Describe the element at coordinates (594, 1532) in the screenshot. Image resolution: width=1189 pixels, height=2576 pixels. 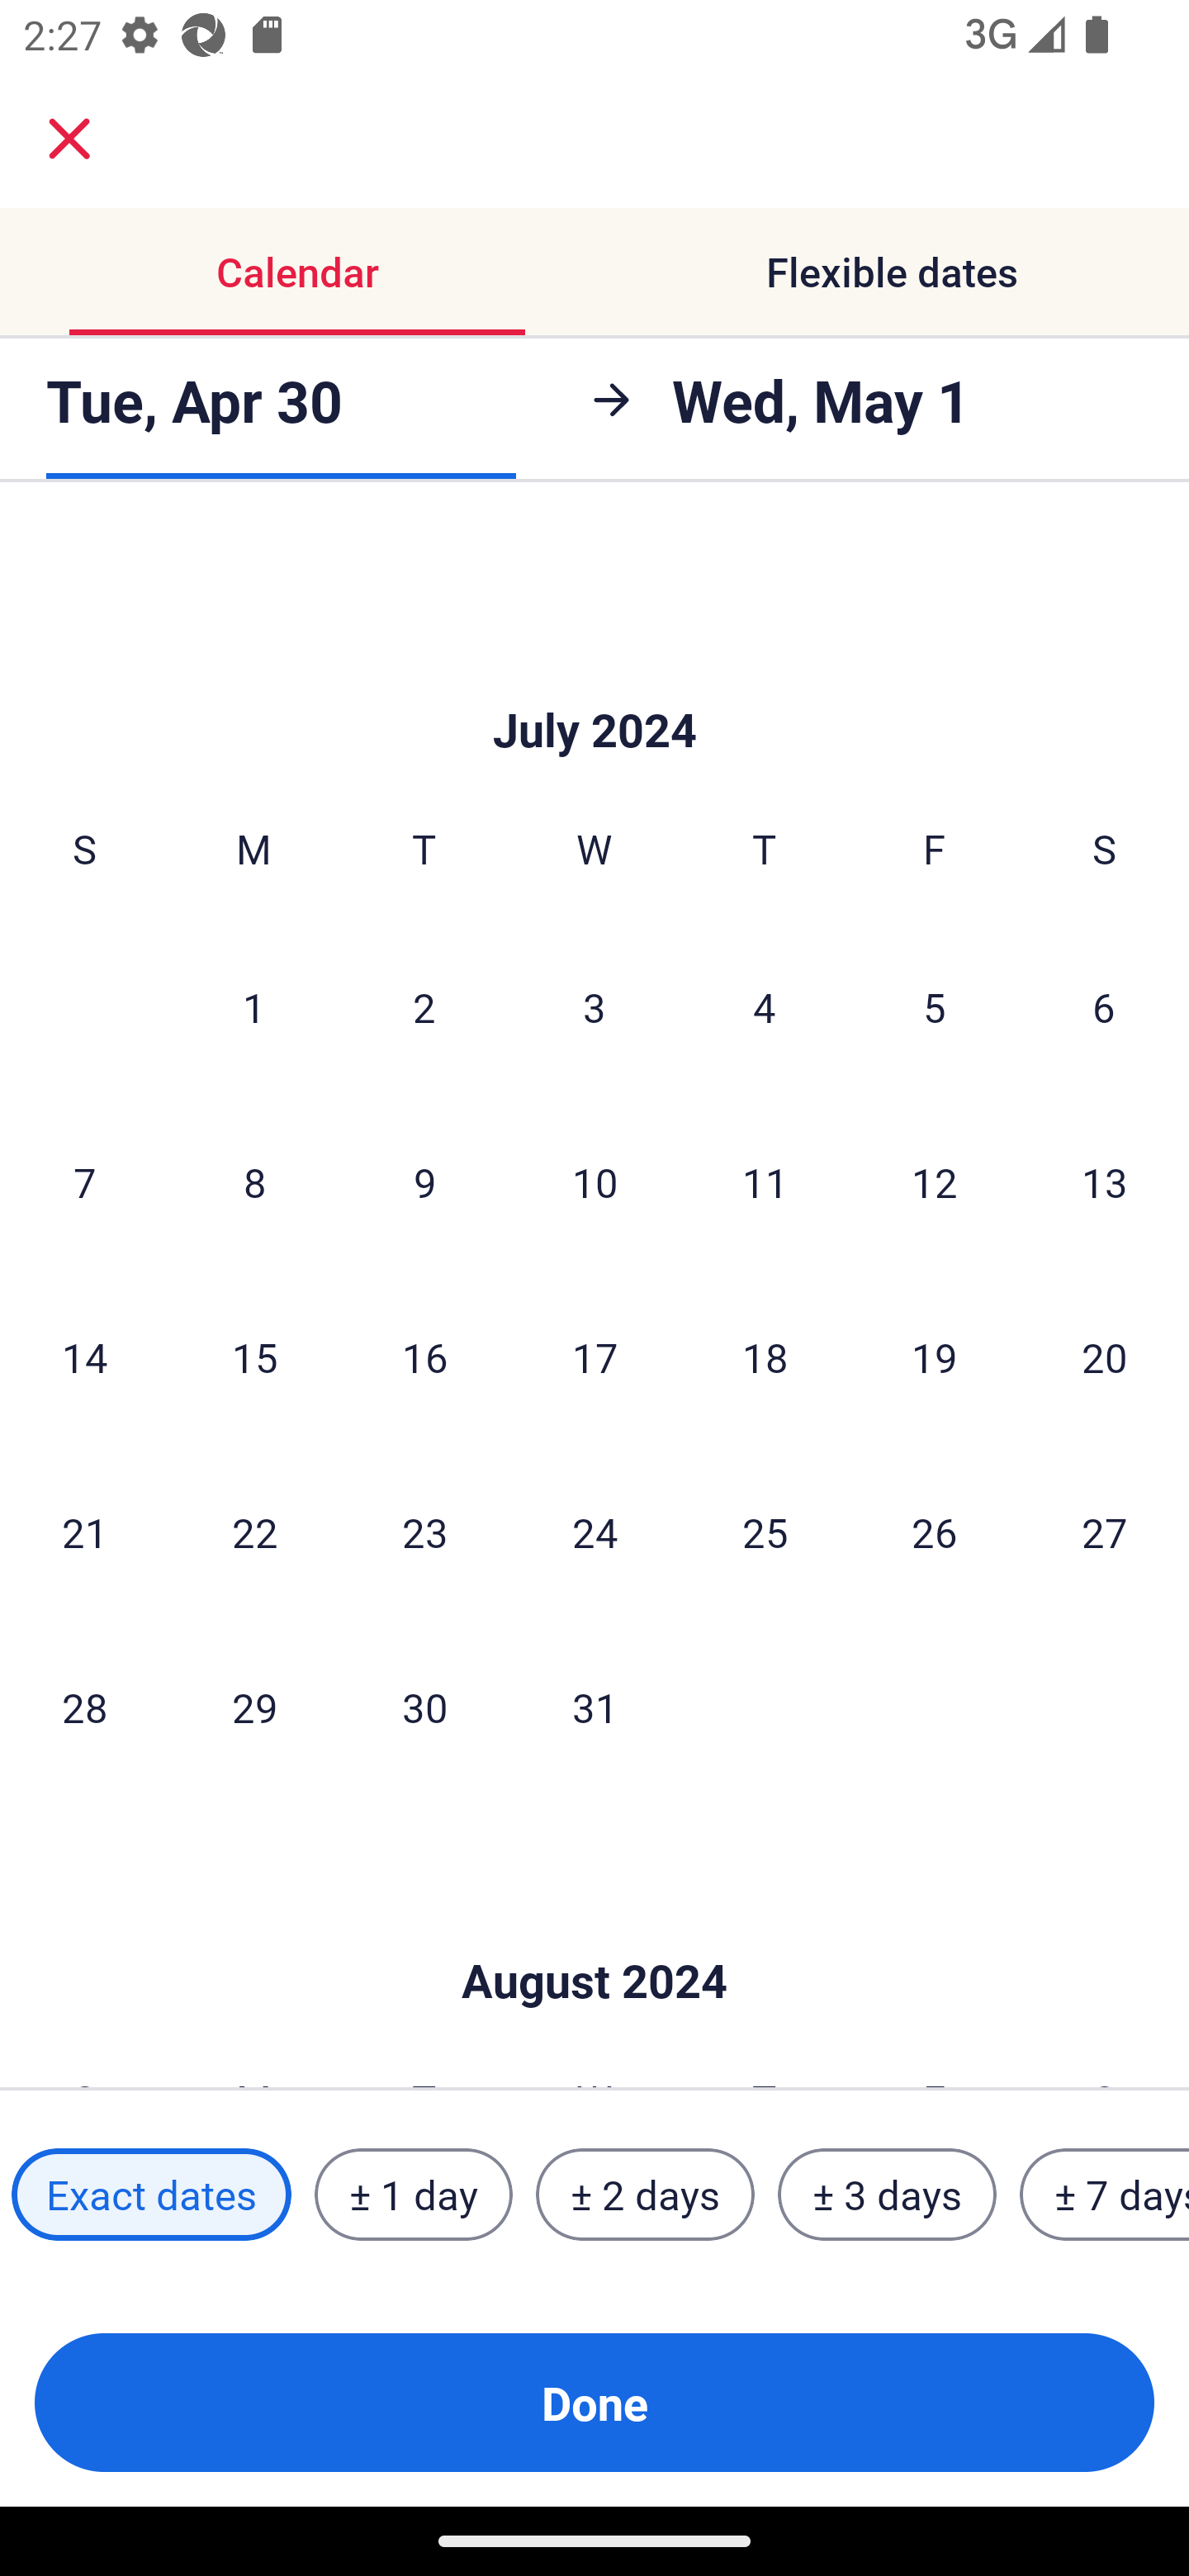
I see `24 Wednesday, July 24, 2024` at that location.